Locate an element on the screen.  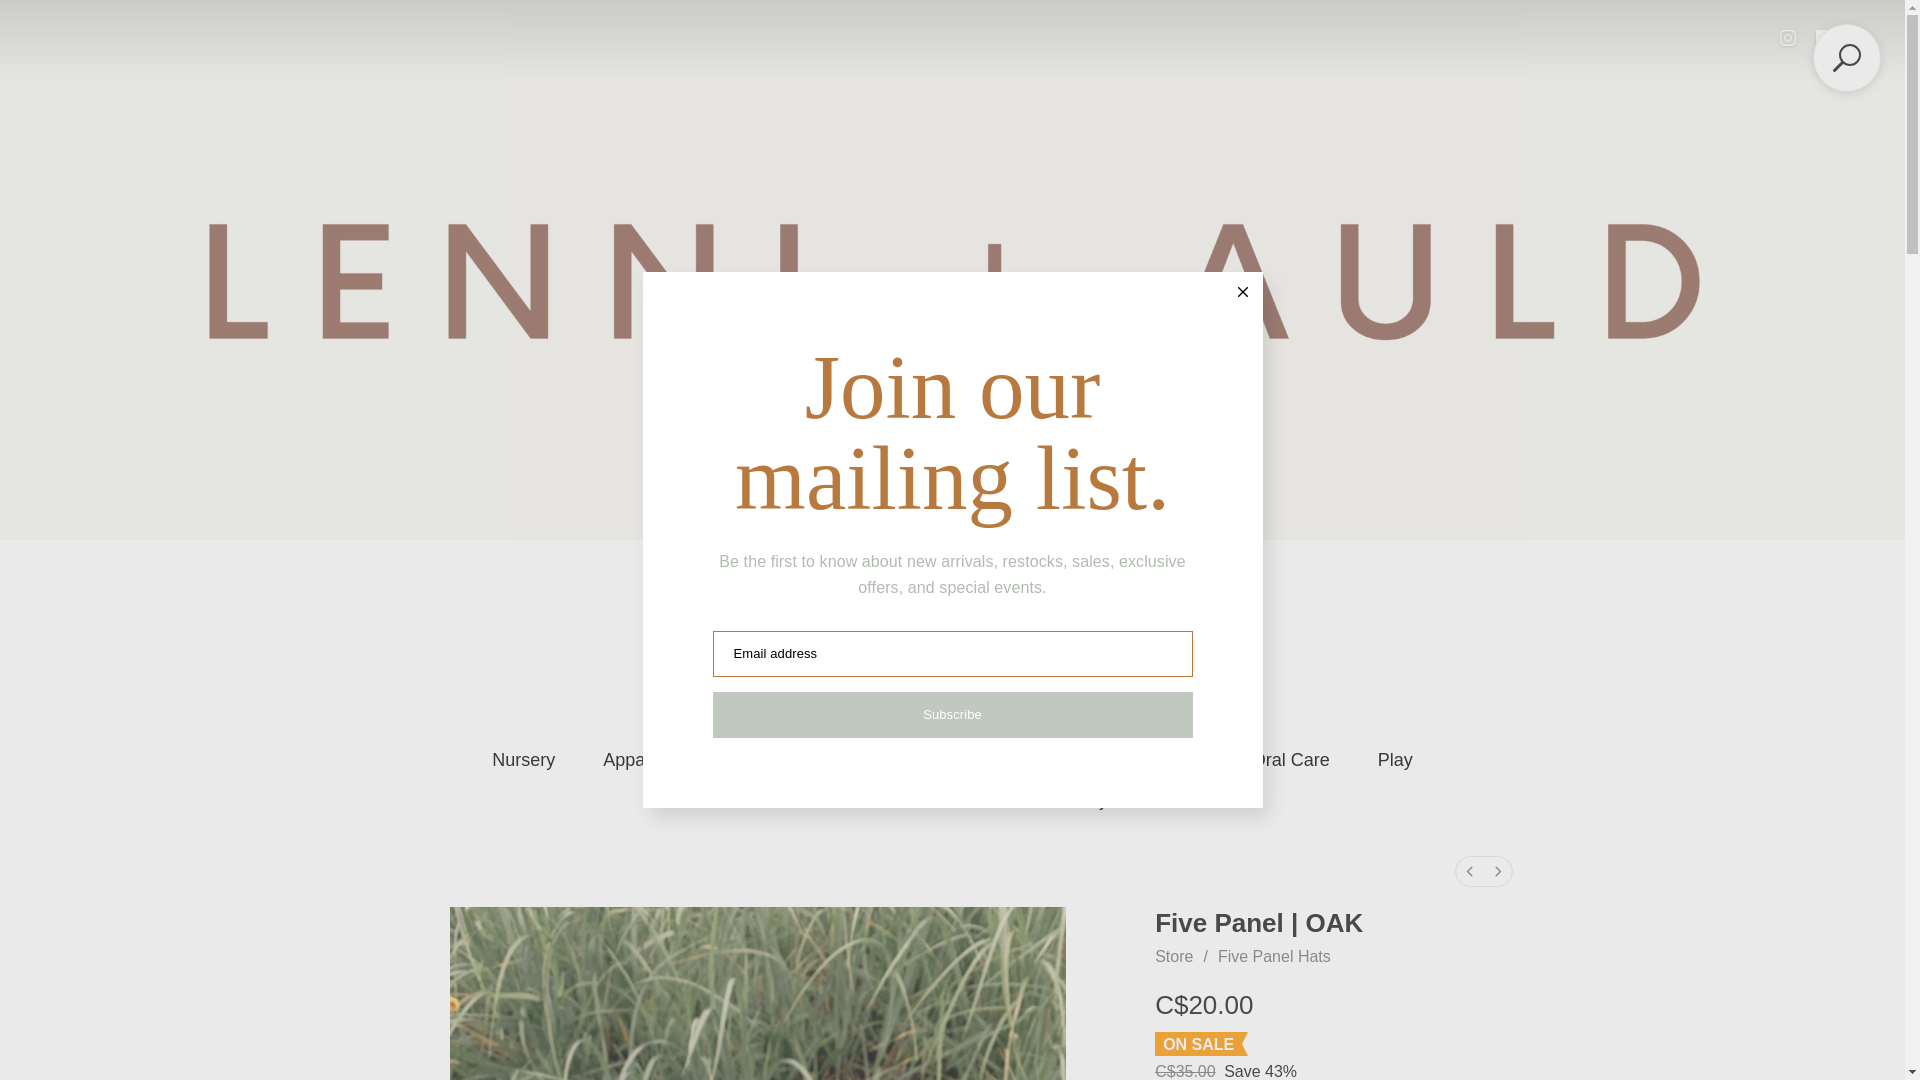
Meal Time is located at coordinates (802, 800).